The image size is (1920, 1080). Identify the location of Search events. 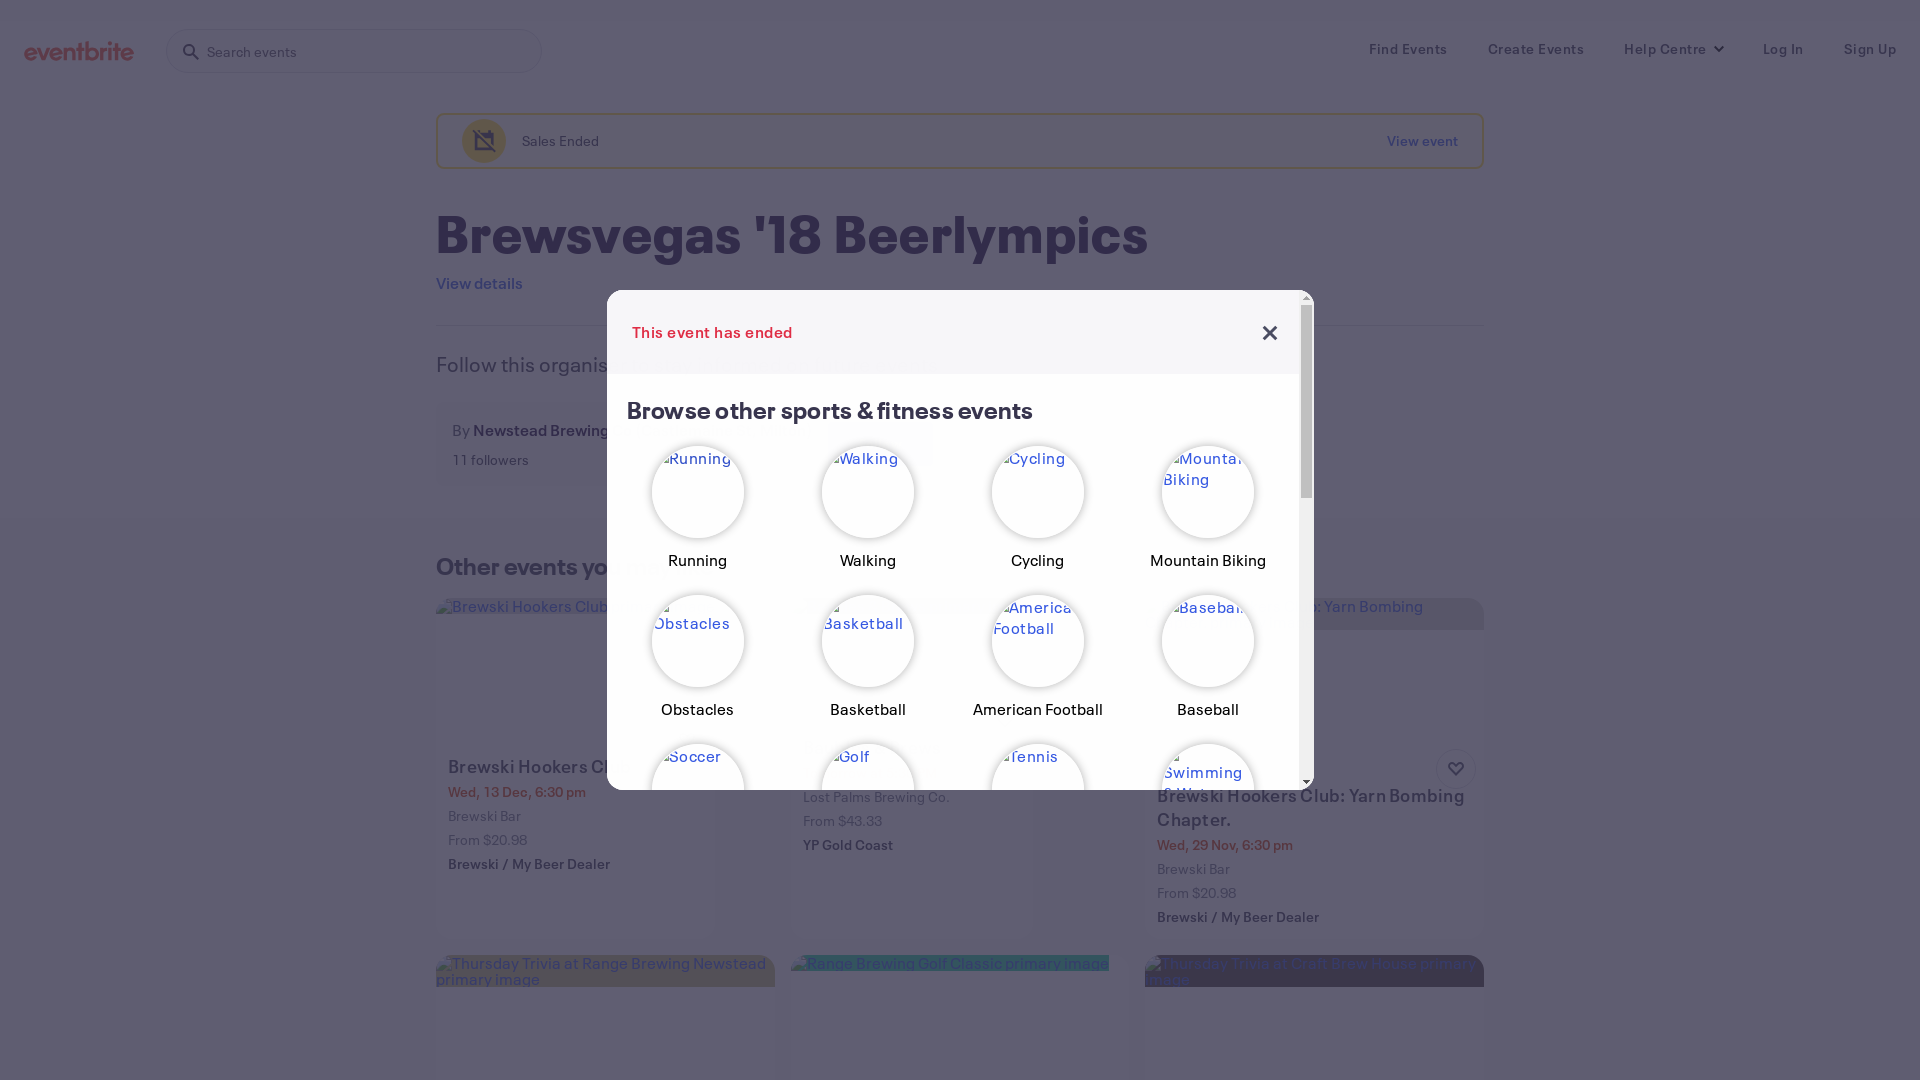
(354, 51).